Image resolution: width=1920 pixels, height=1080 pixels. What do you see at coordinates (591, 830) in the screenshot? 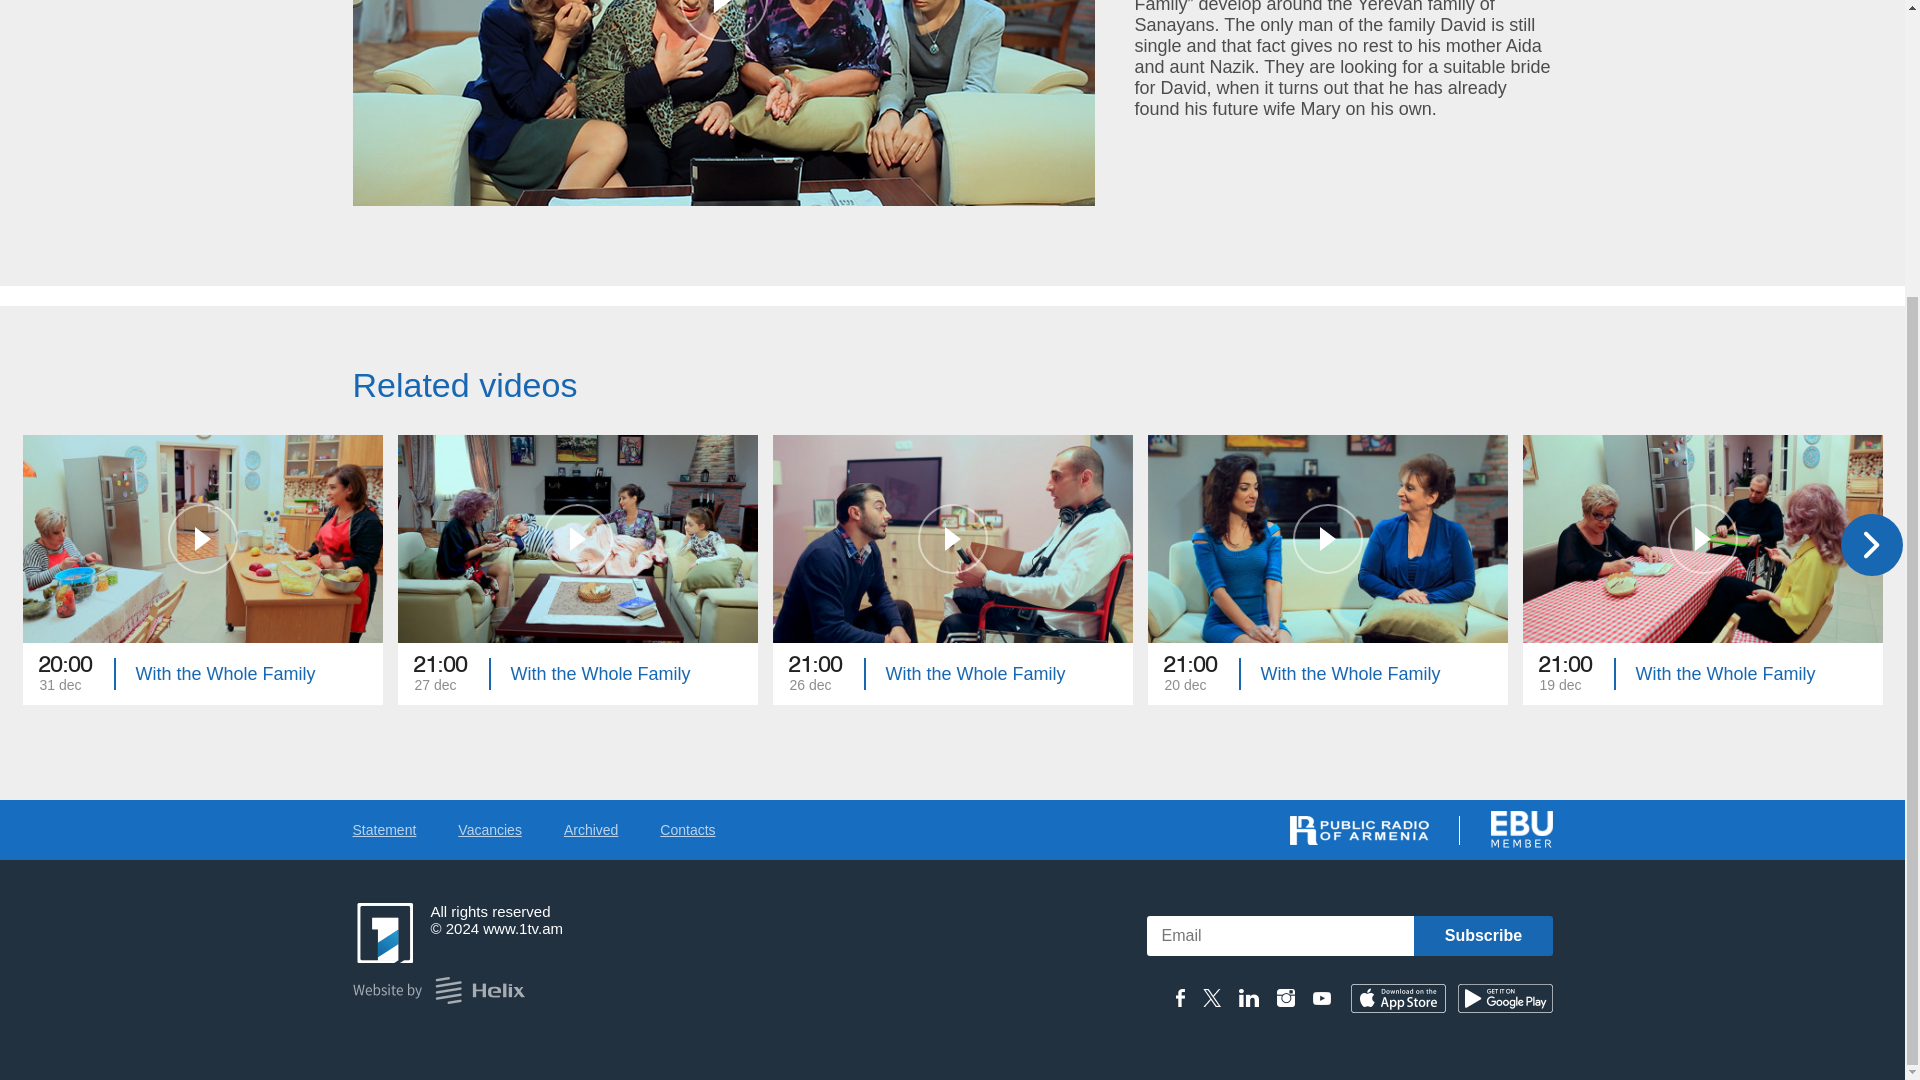
I see `Contacts` at bounding box center [591, 830].